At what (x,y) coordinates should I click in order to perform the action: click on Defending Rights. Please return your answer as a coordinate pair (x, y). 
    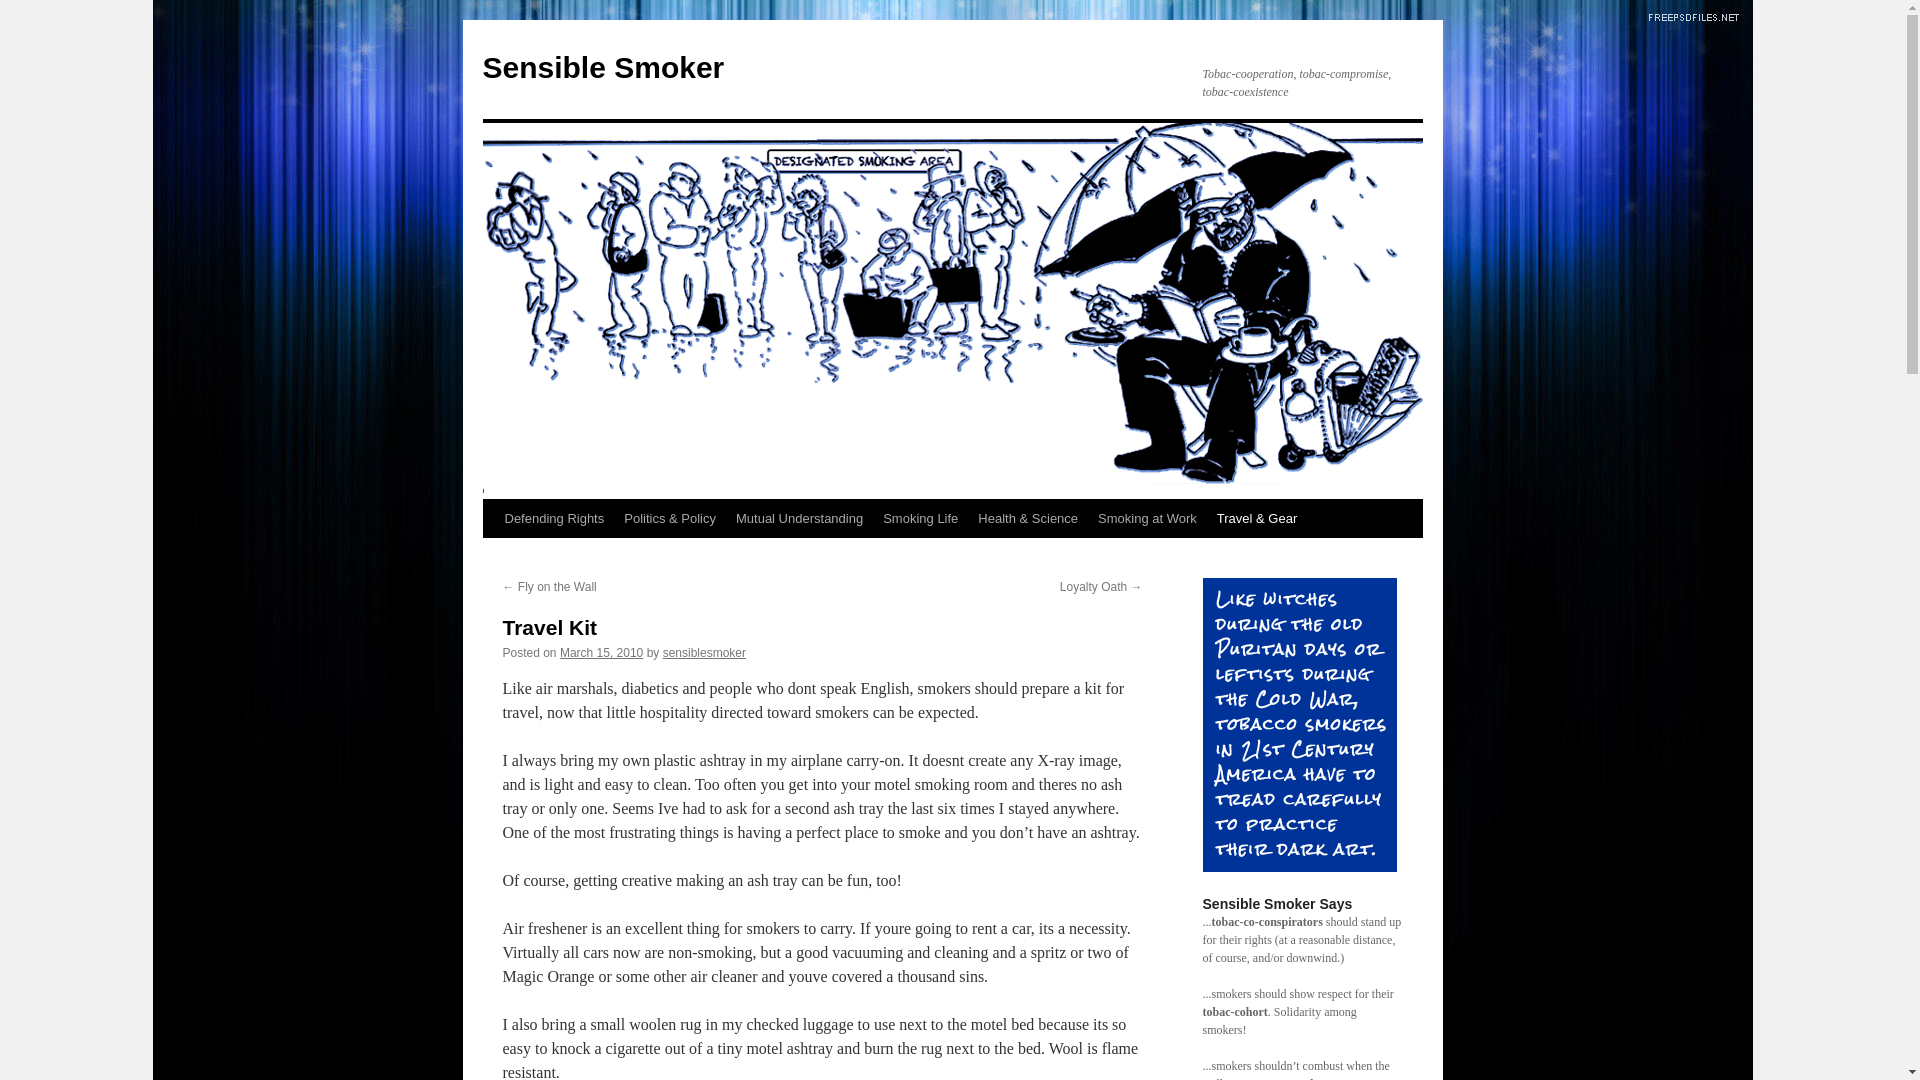
    Looking at the image, I should click on (554, 518).